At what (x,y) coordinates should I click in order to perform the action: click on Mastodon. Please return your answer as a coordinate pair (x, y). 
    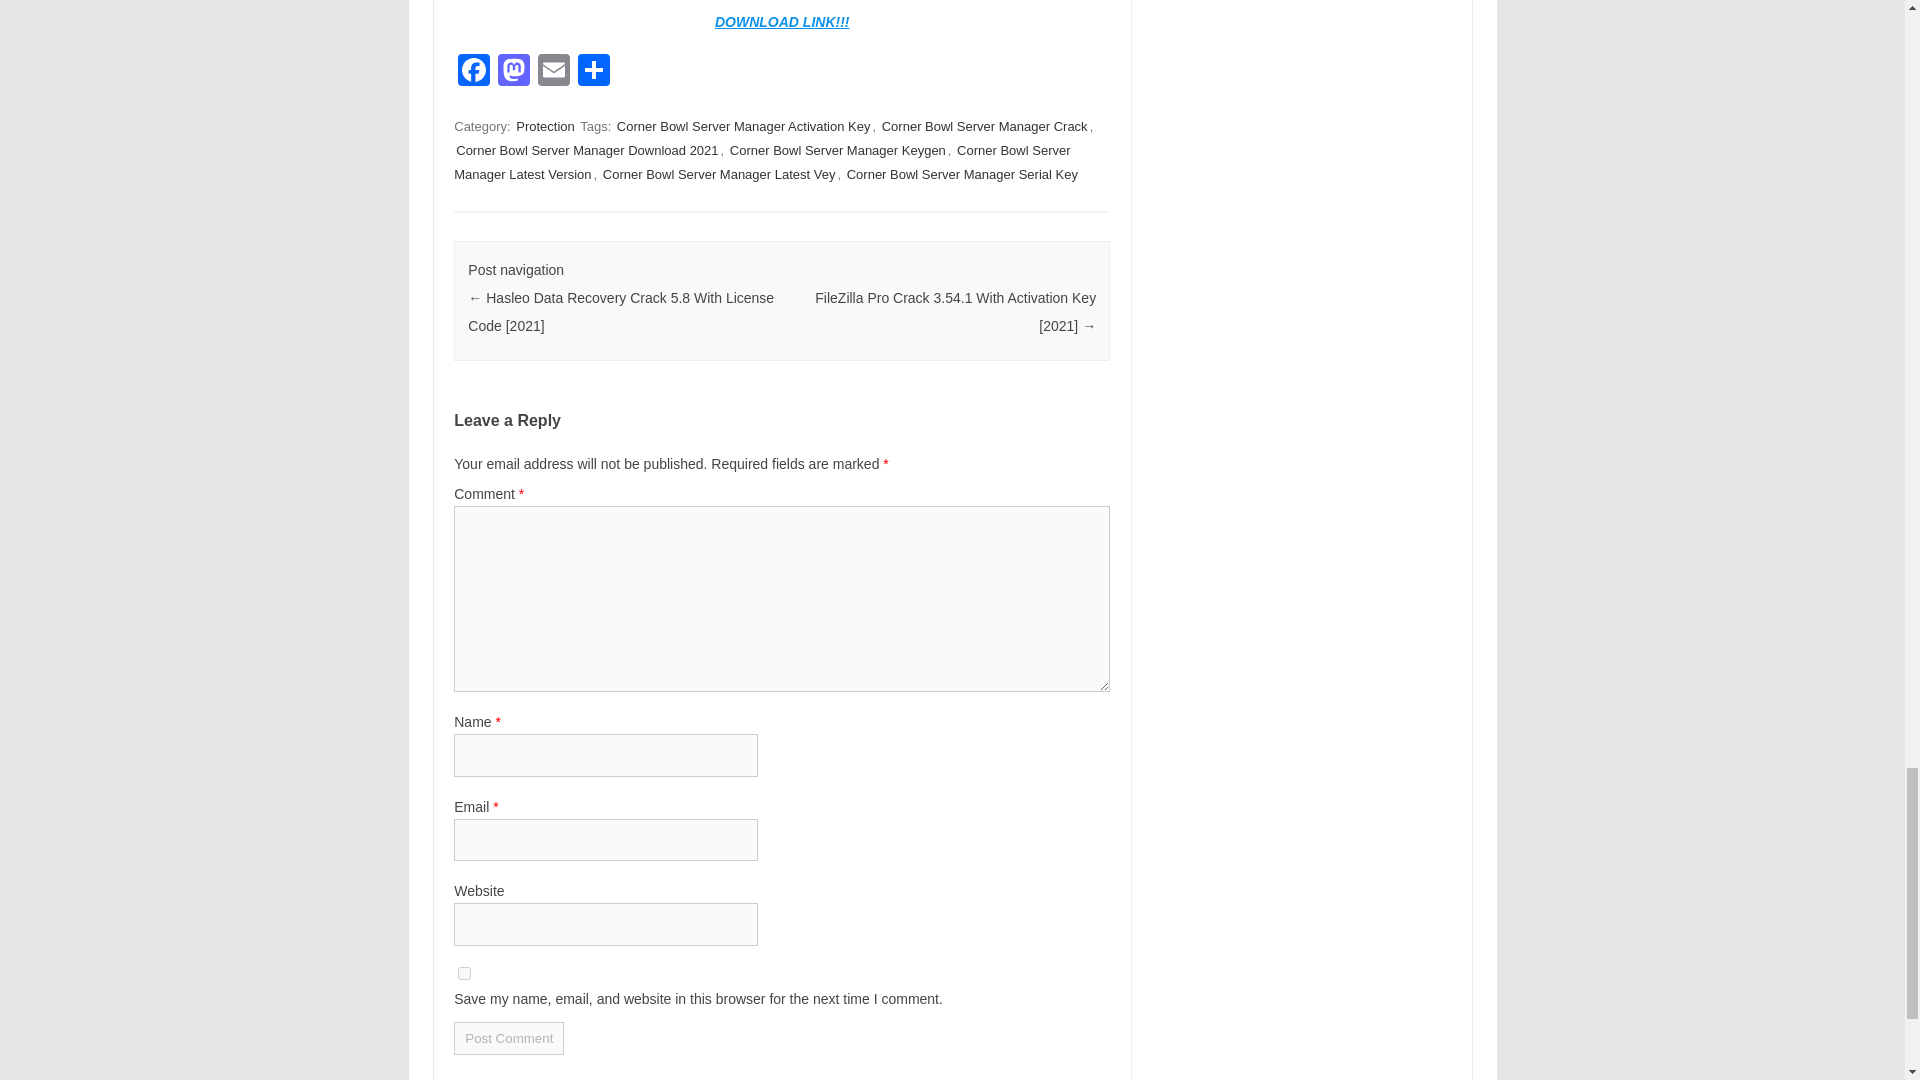
    Looking at the image, I should click on (513, 72).